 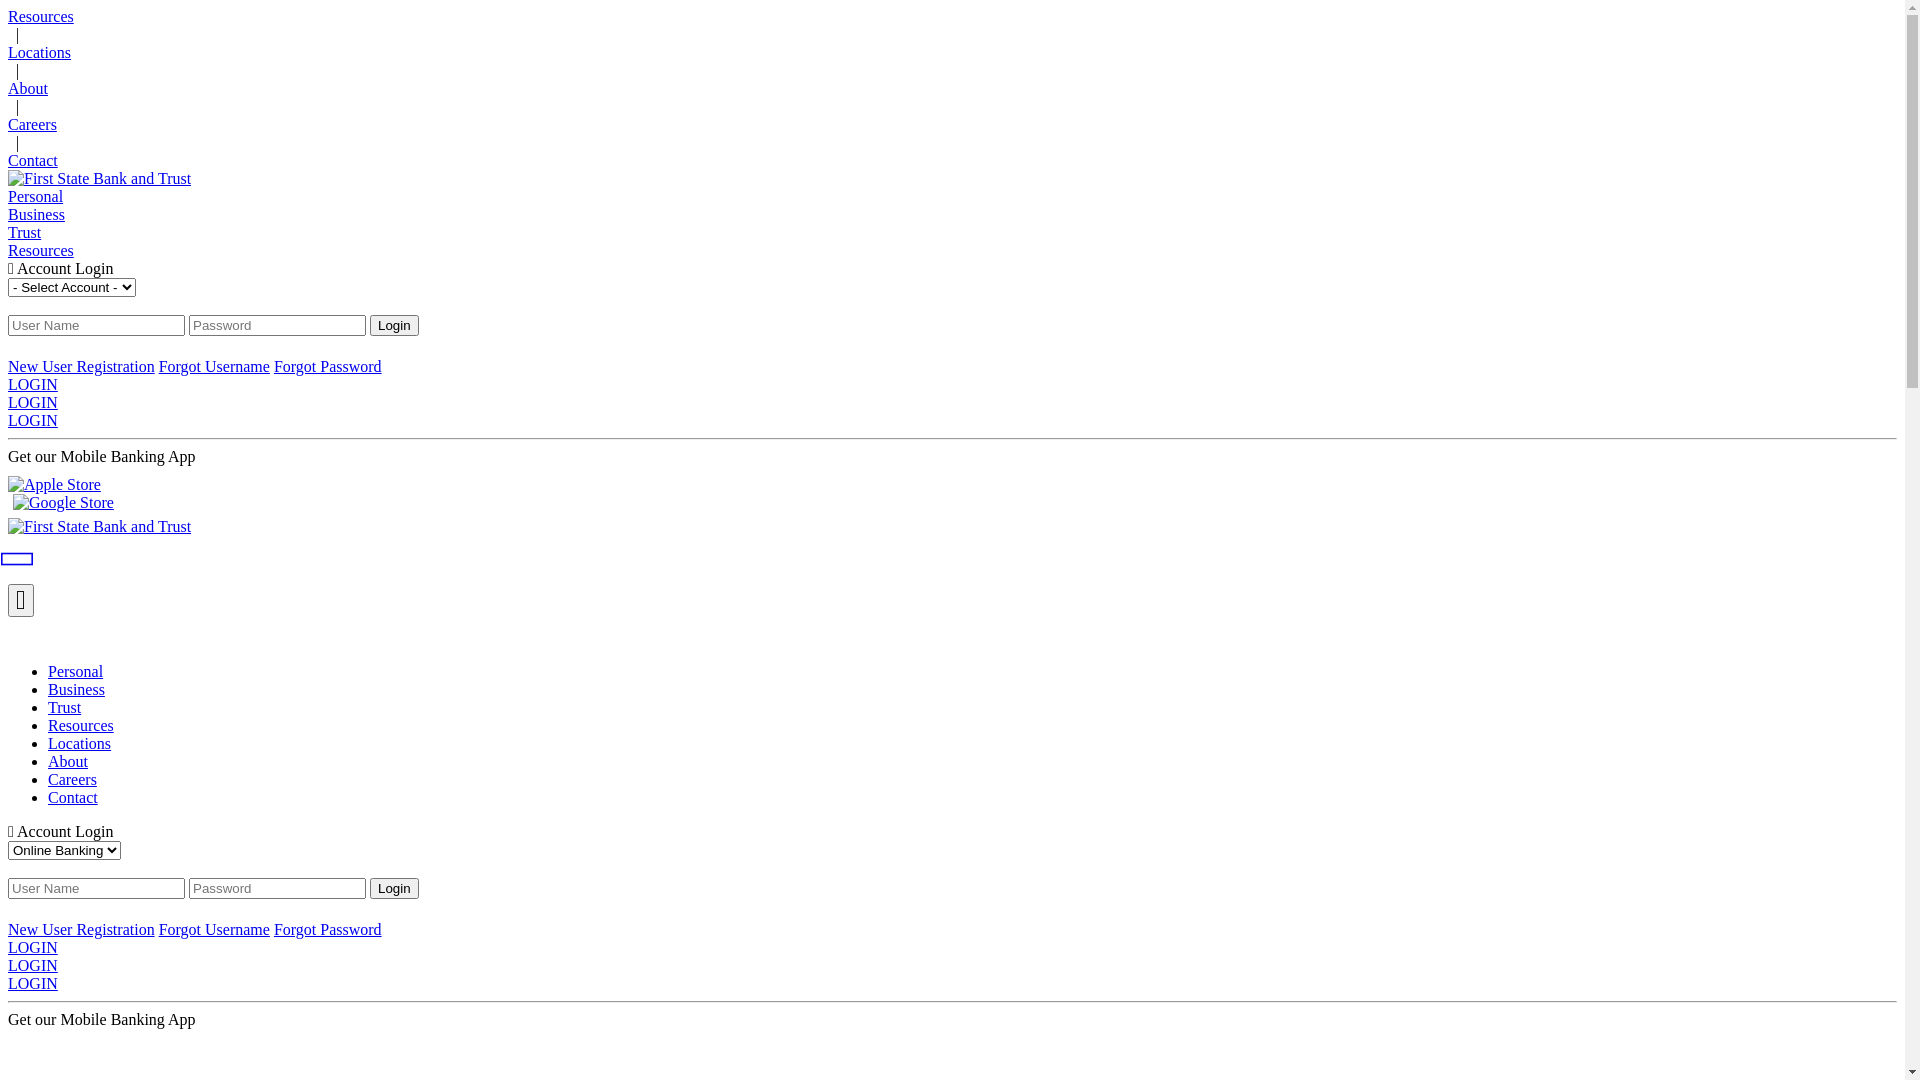 What do you see at coordinates (952, 421) in the screenshot?
I see `LOGIN` at bounding box center [952, 421].